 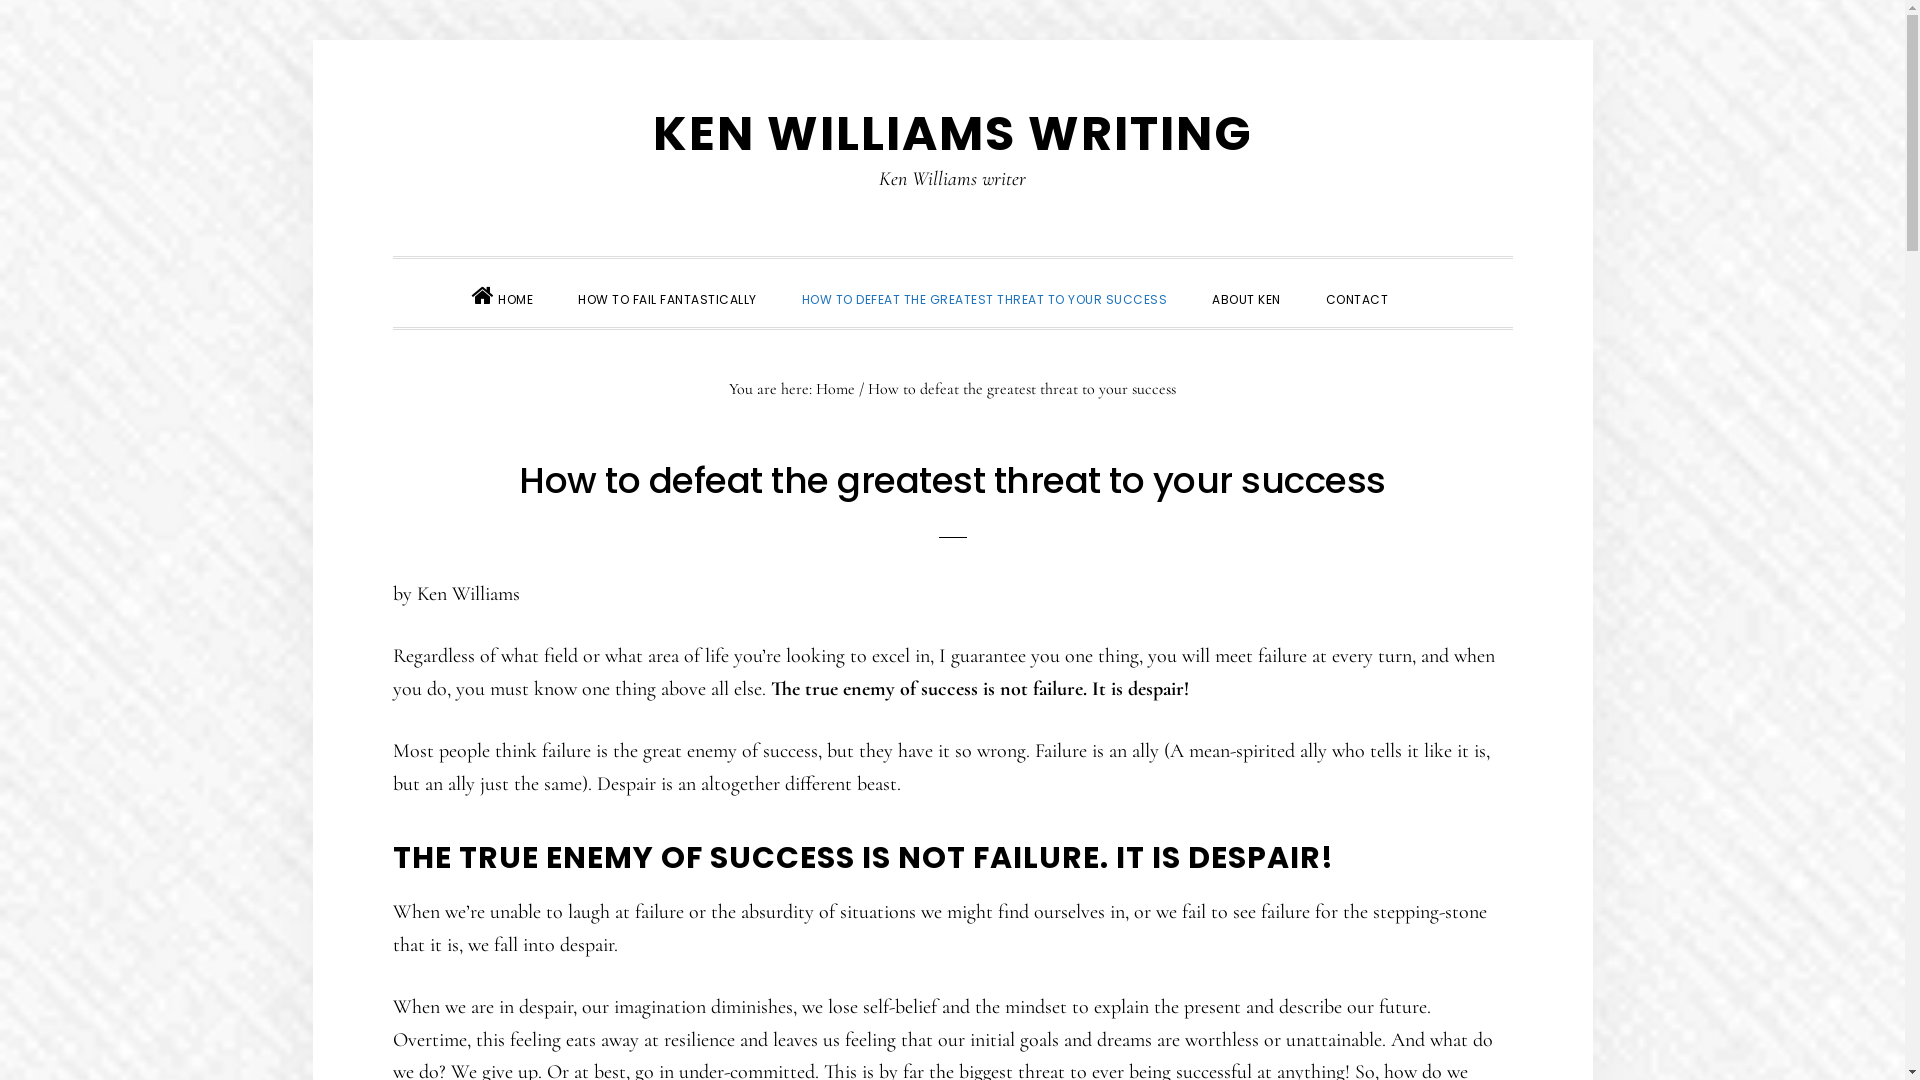 What do you see at coordinates (1433, 282) in the screenshot?
I see `SHOW SEARCH` at bounding box center [1433, 282].